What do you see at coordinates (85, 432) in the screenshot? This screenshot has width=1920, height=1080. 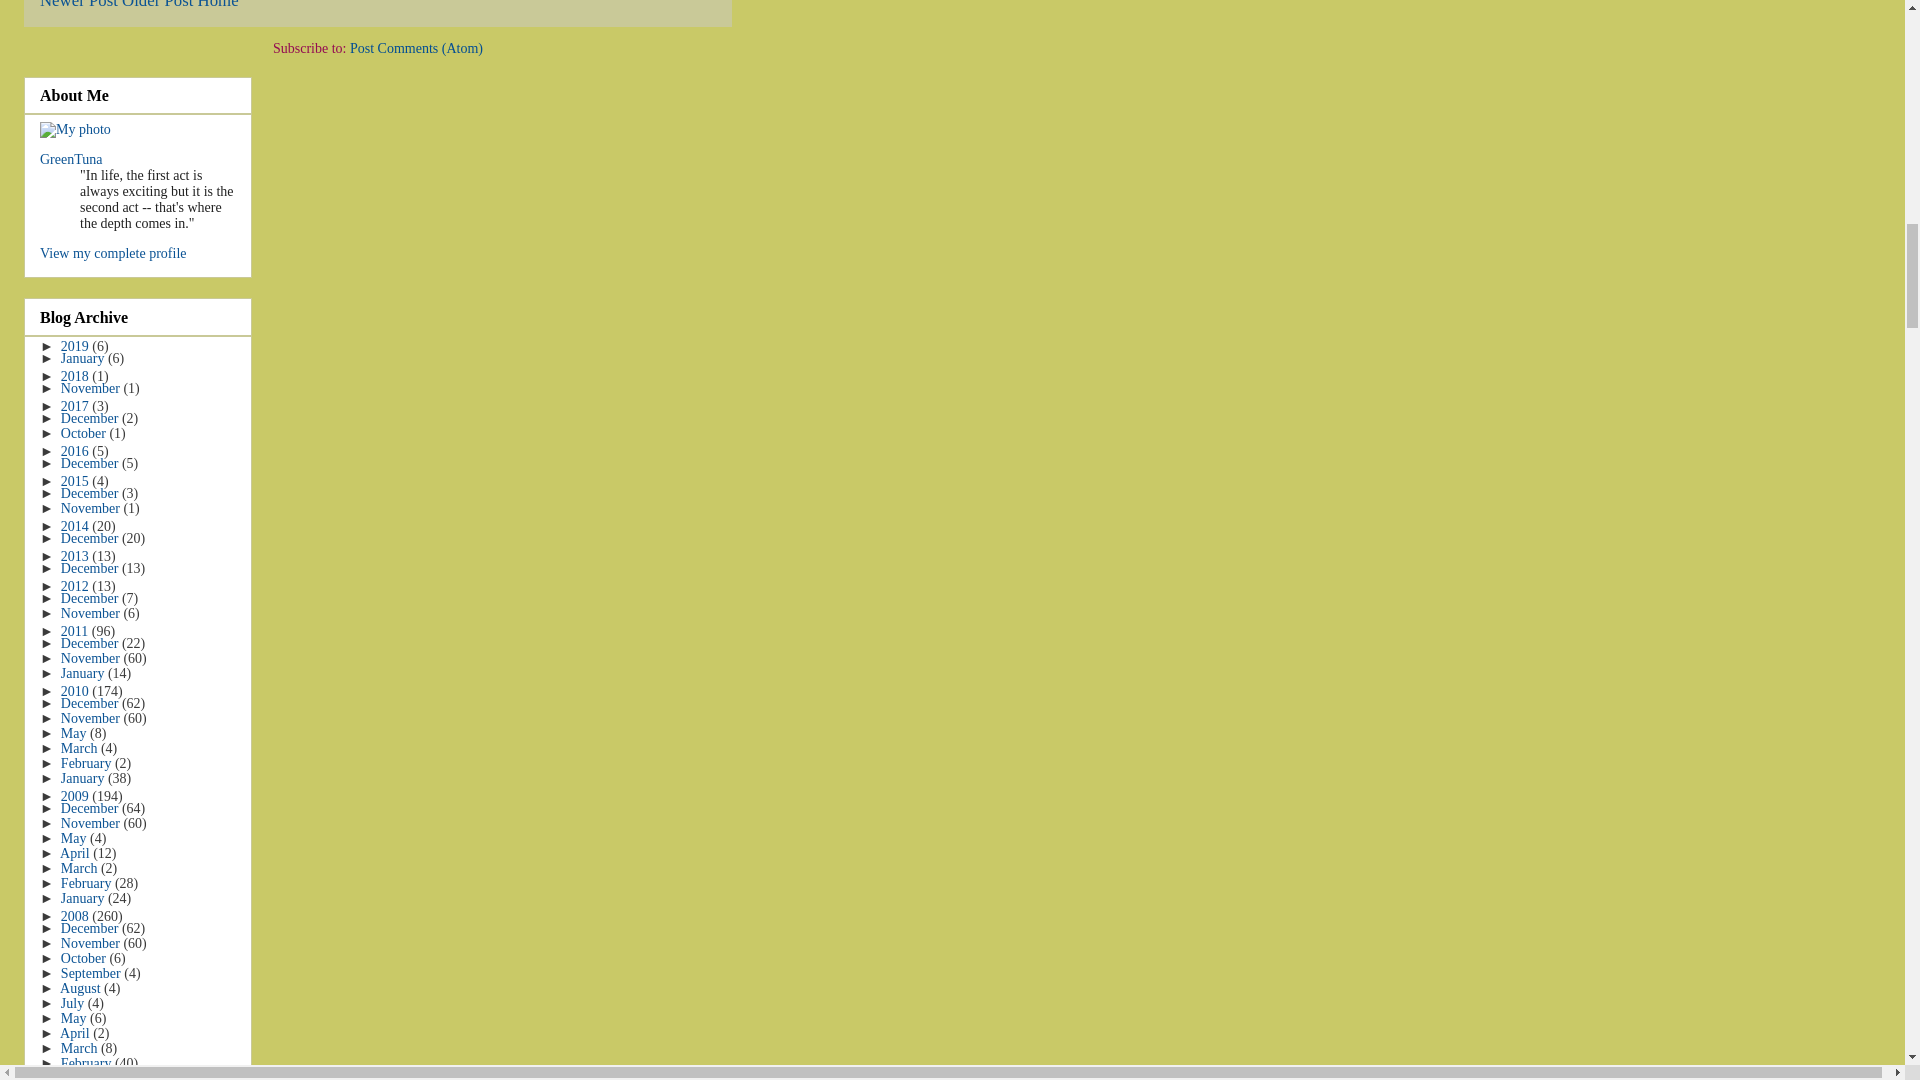 I see `October` at bounding box center [85, 432].